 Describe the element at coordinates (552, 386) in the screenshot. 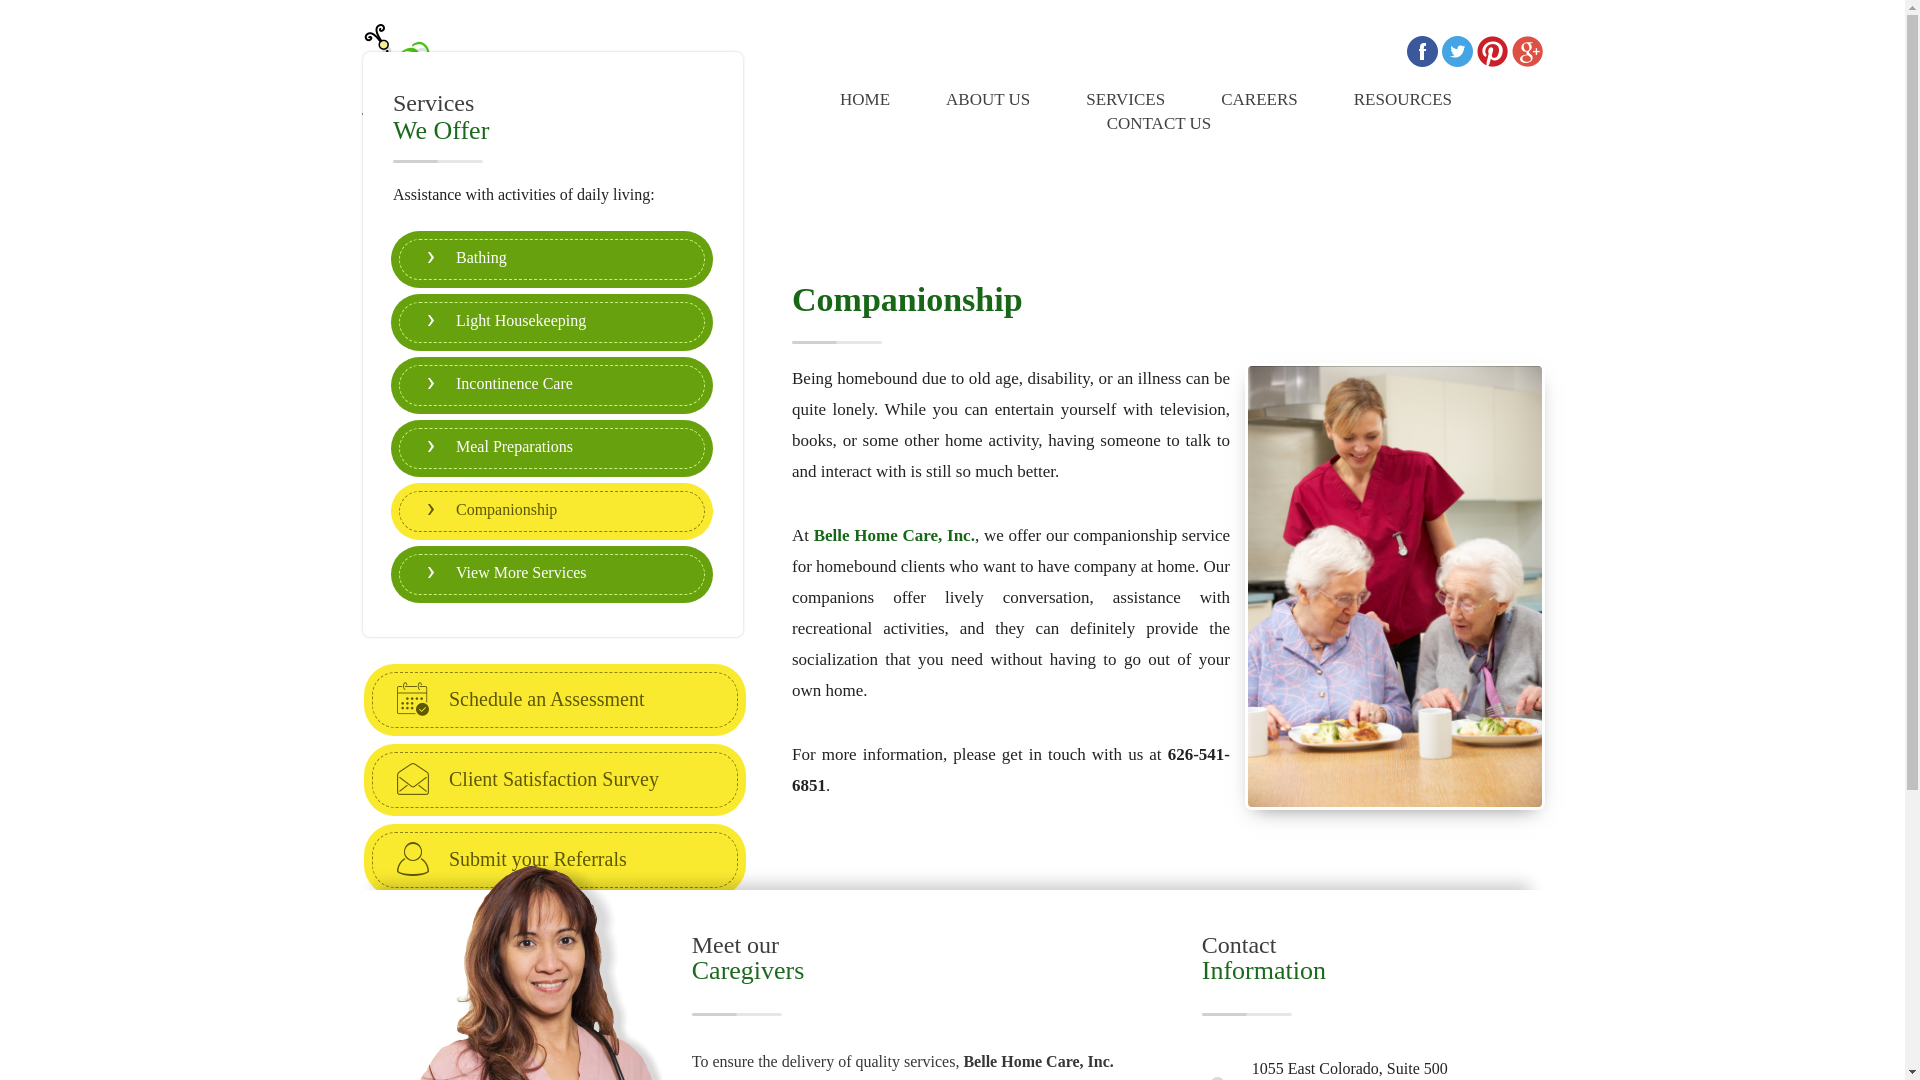

I see `Incontinence Care` at that location.